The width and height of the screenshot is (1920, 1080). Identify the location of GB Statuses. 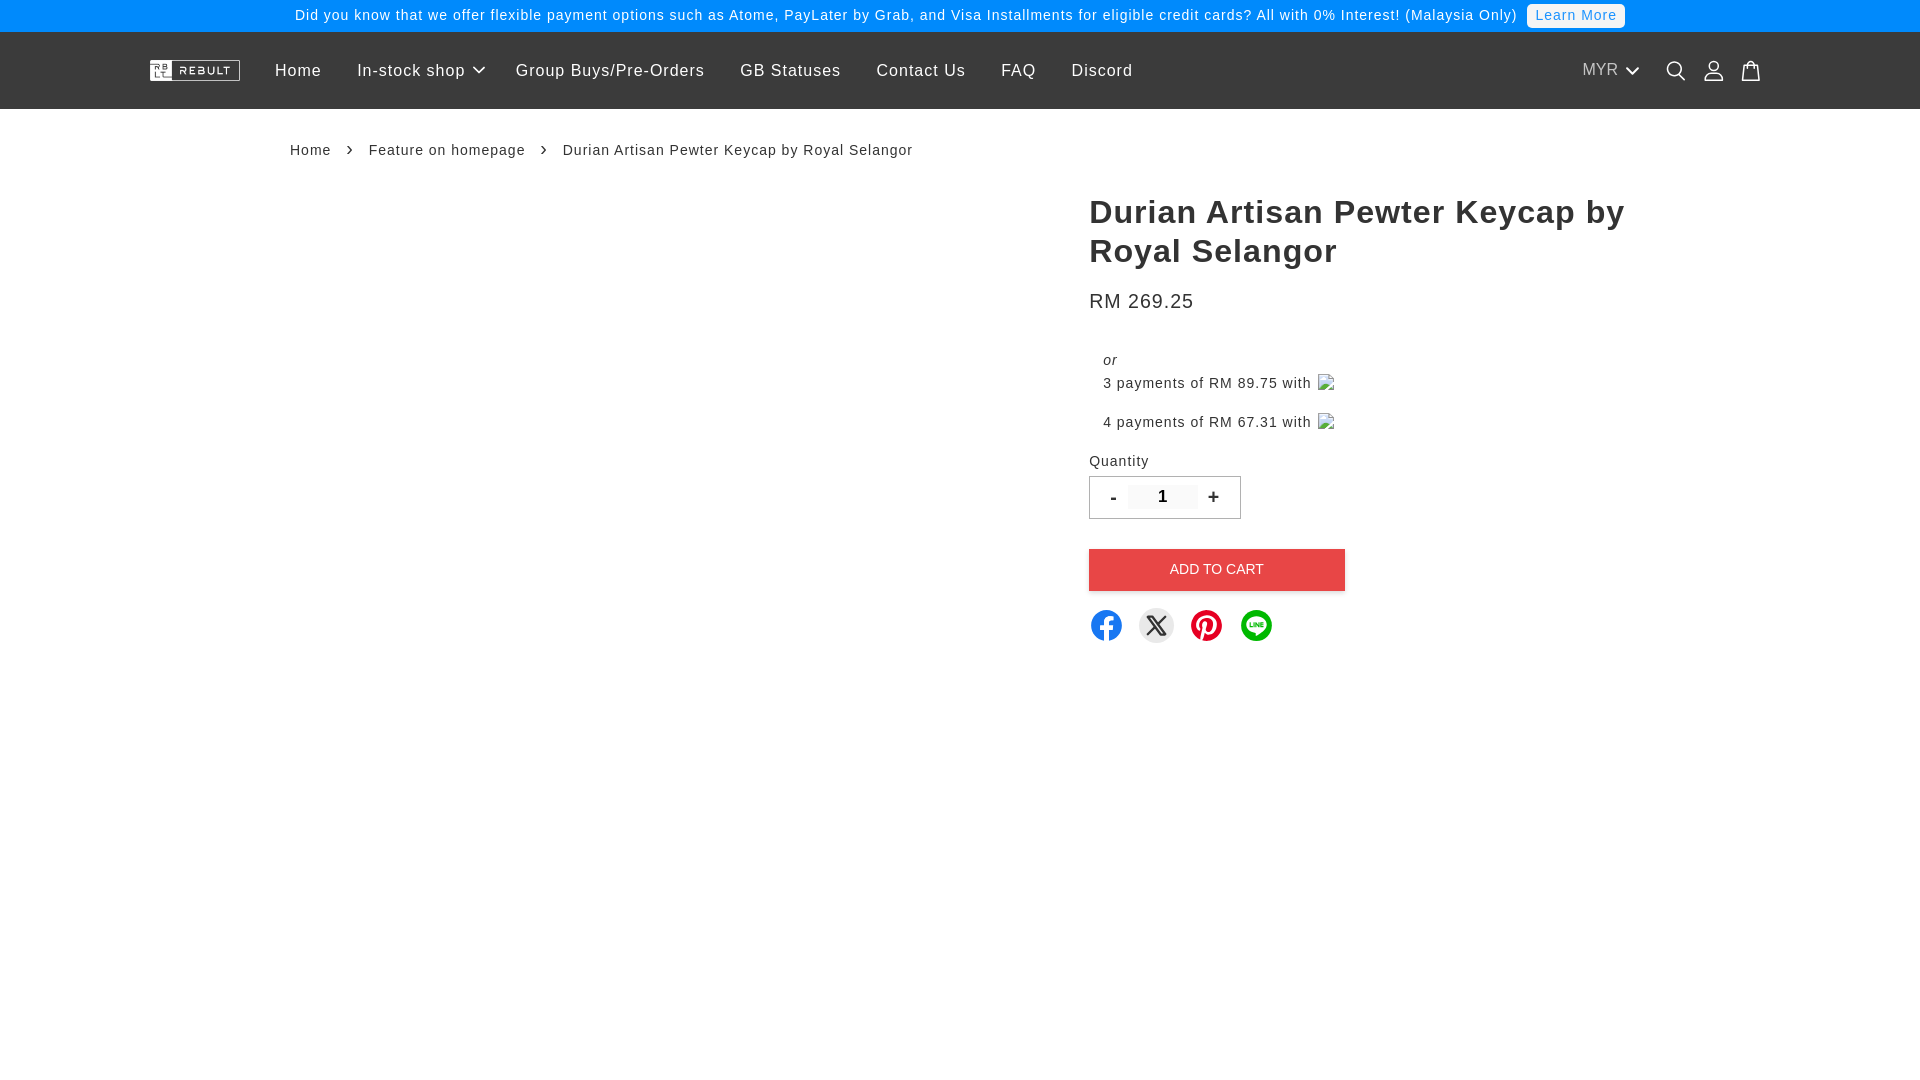
(790, 70).